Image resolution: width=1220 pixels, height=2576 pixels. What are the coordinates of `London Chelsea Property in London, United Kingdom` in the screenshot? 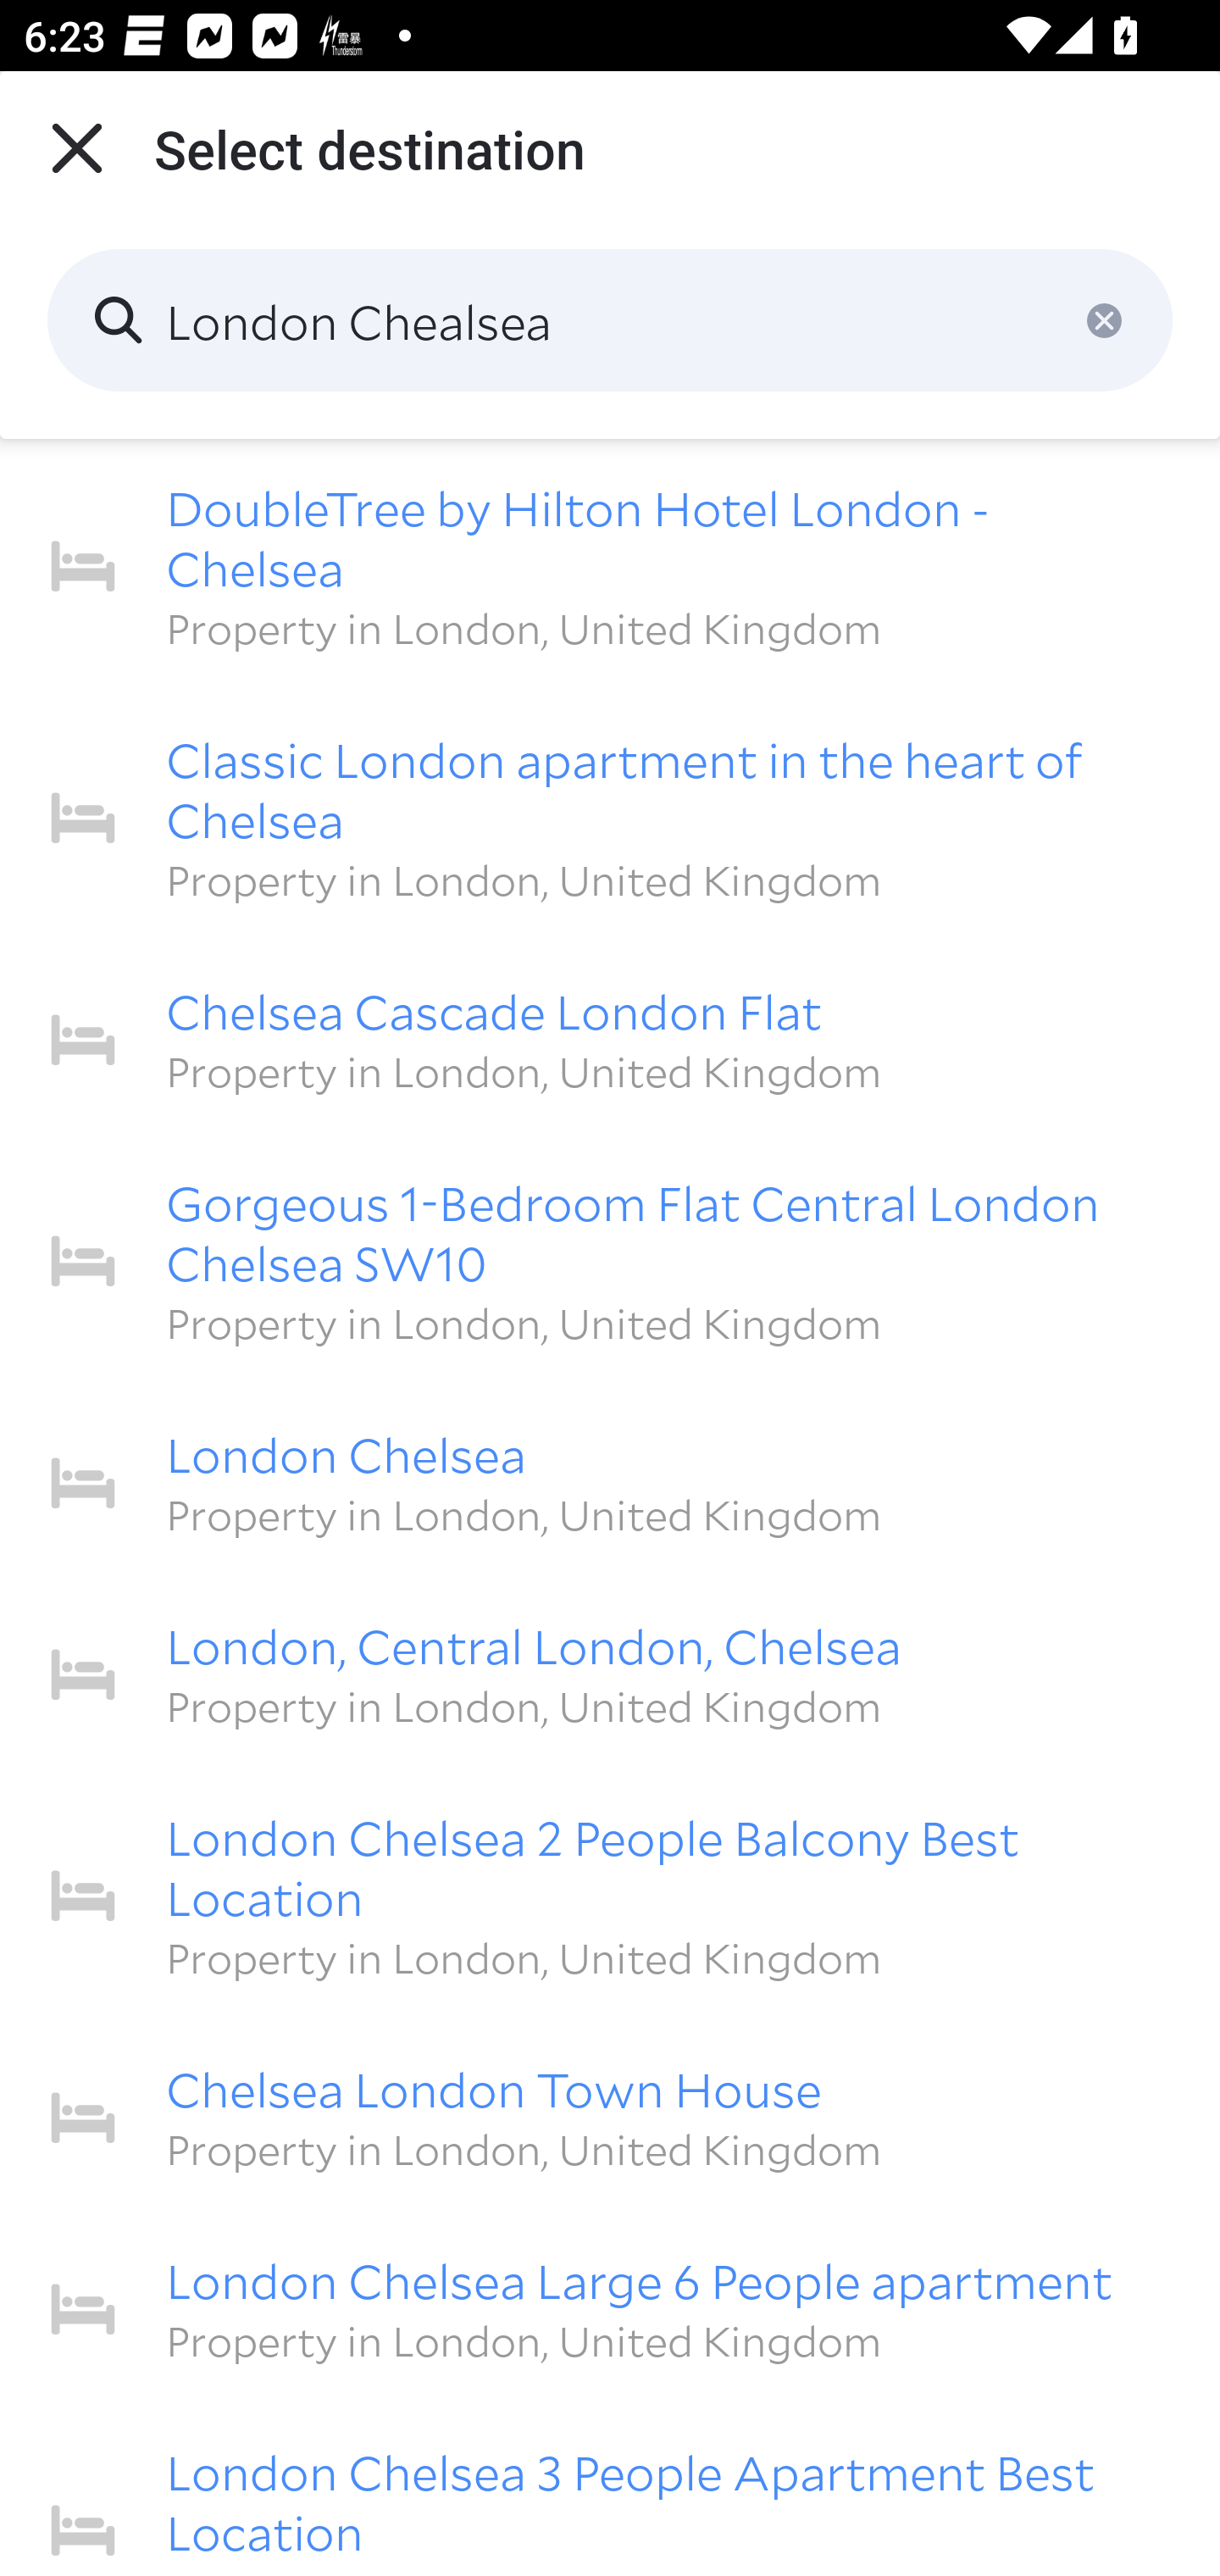 It's located at (610, 1481).